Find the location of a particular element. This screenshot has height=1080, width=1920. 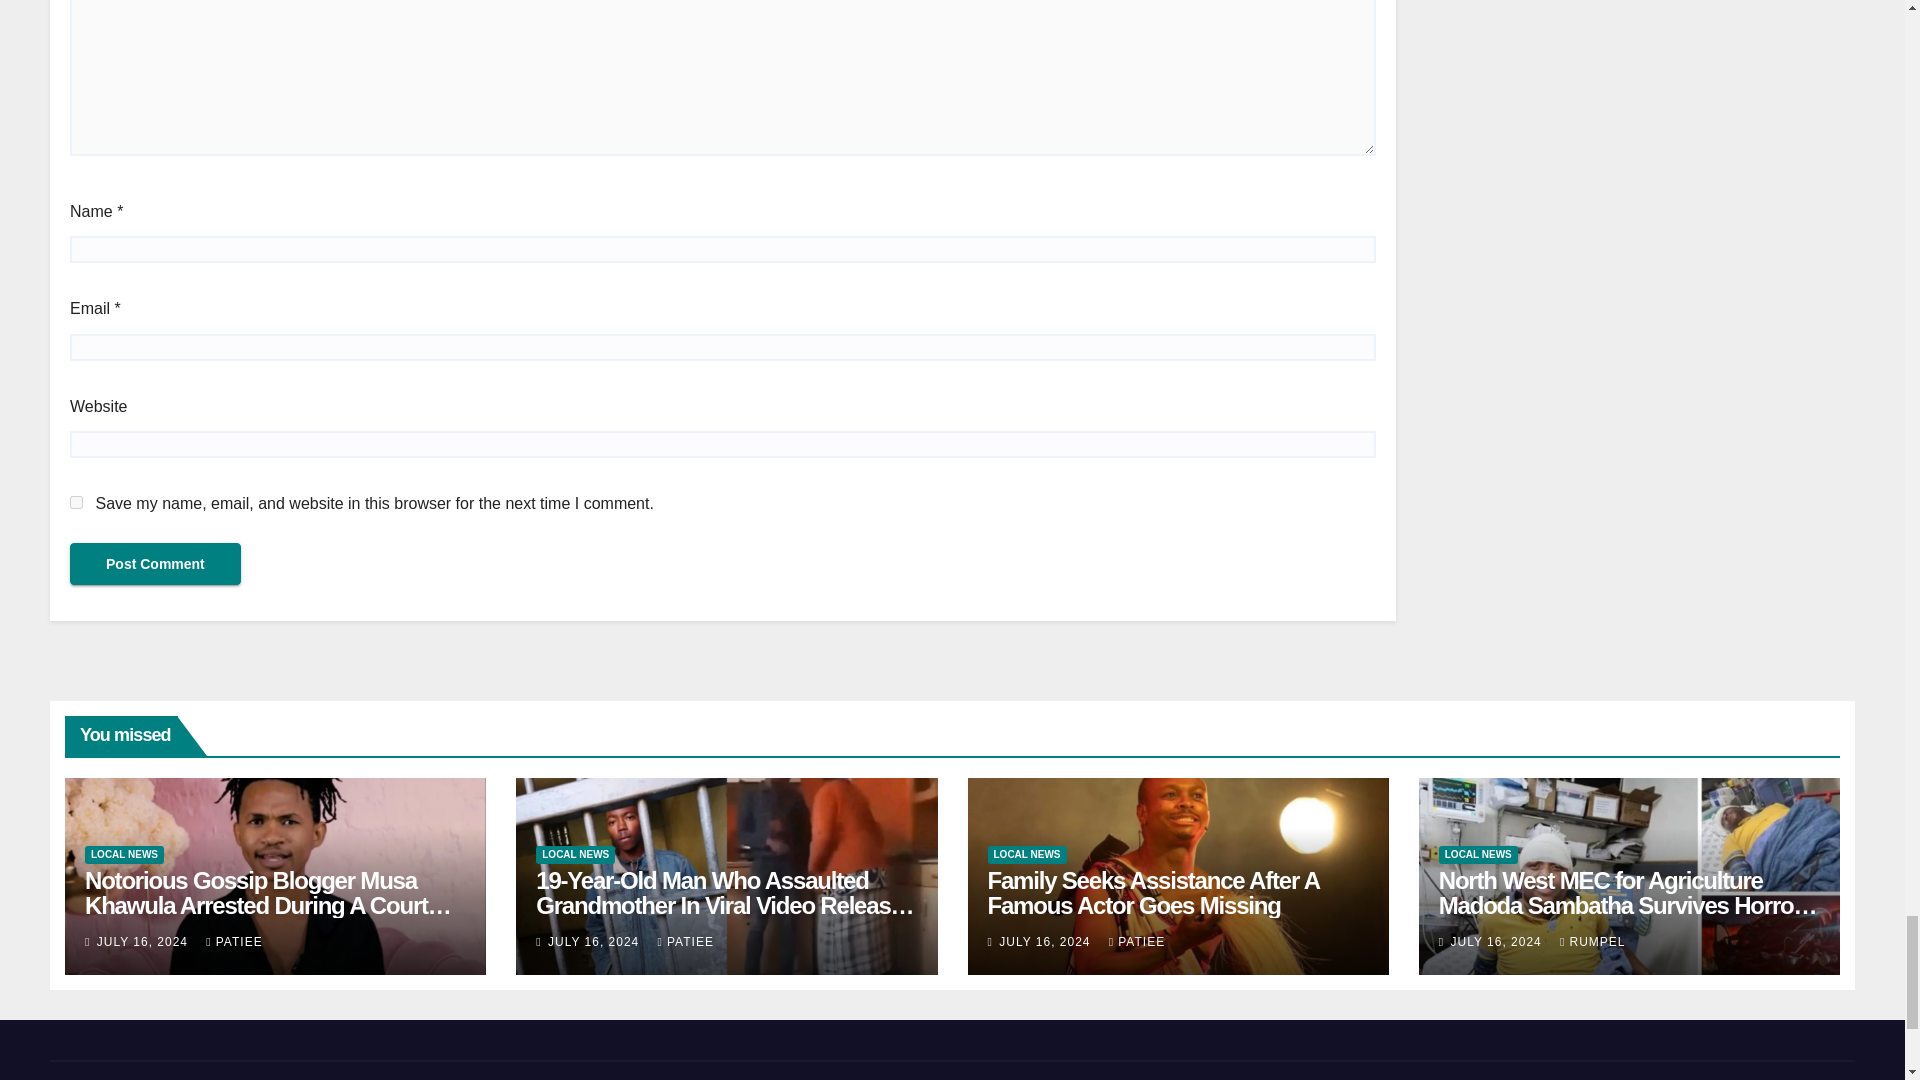

Post Comment is located at coordinates (155, 564).